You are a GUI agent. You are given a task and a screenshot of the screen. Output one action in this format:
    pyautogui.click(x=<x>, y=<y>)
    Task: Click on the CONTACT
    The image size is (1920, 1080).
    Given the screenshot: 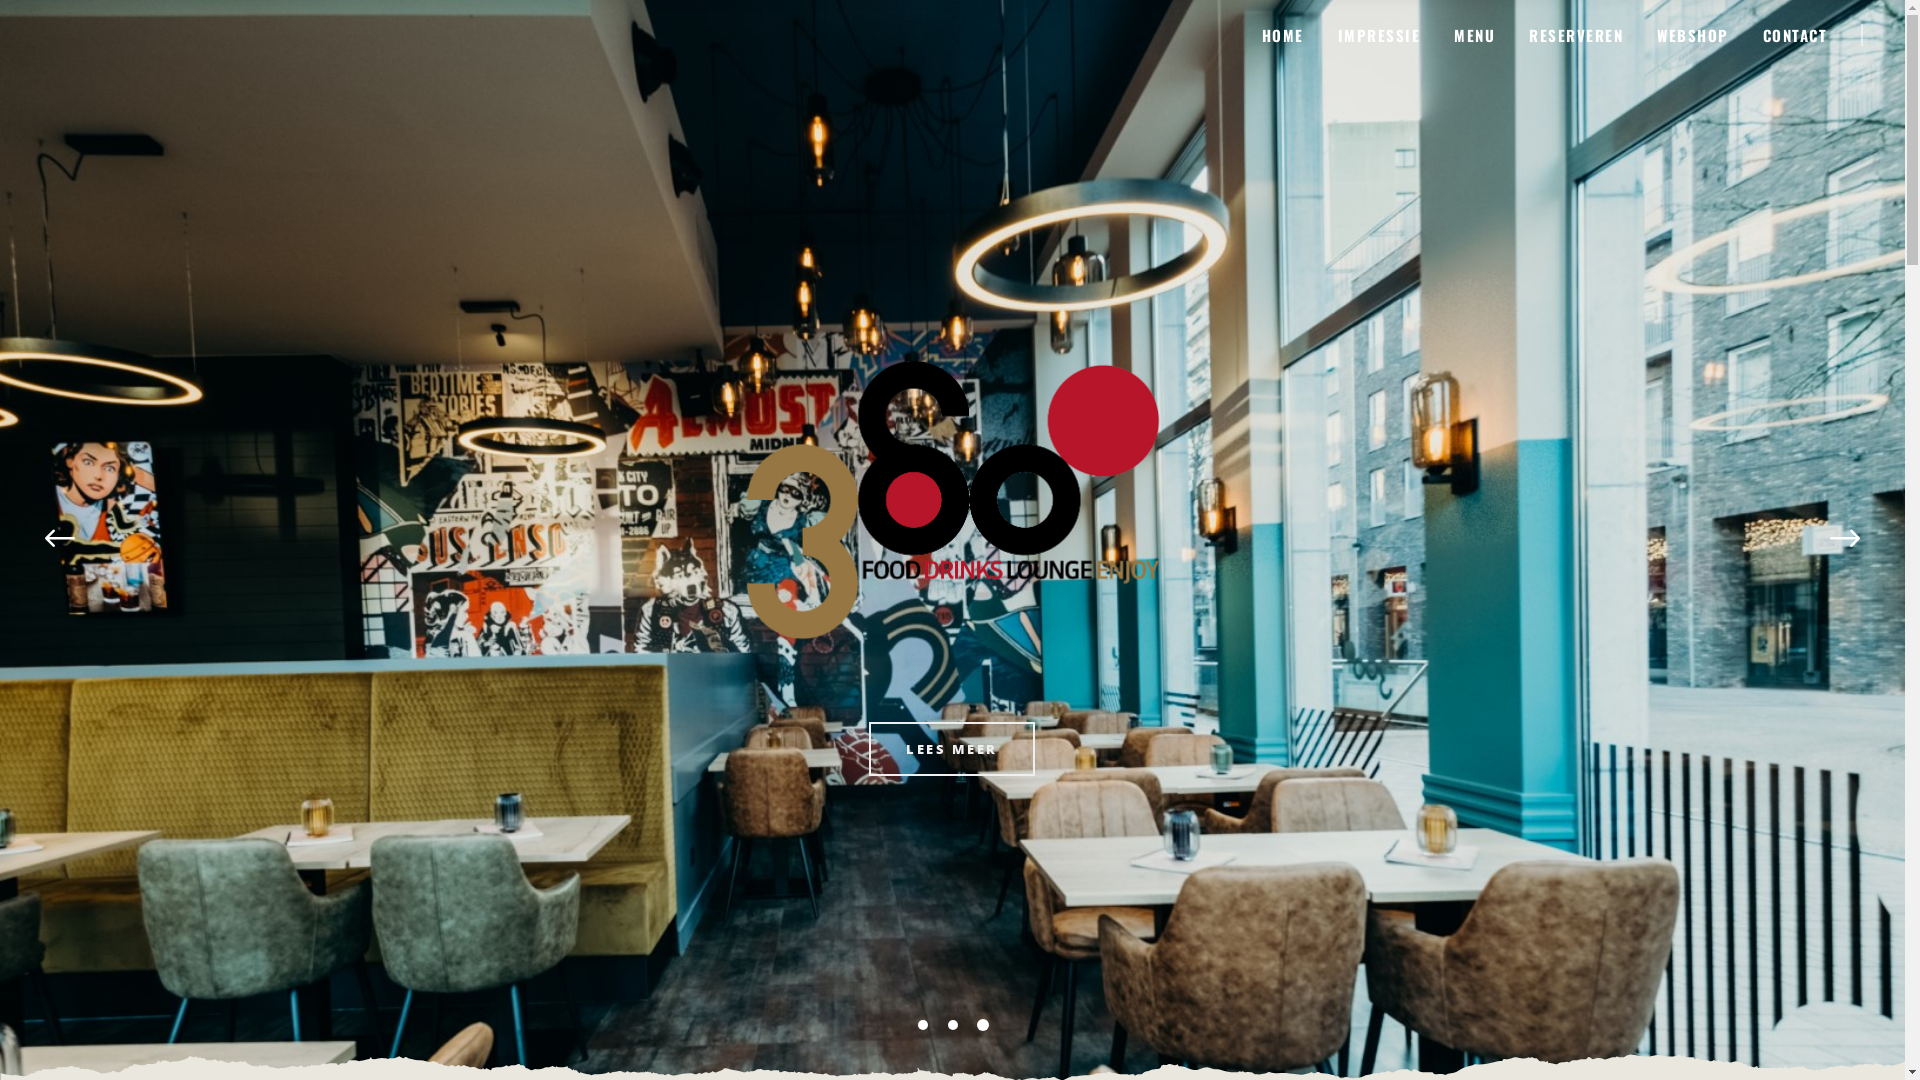 What is the action you would take?
    pyautogui.click(x=1814, y=34)
    